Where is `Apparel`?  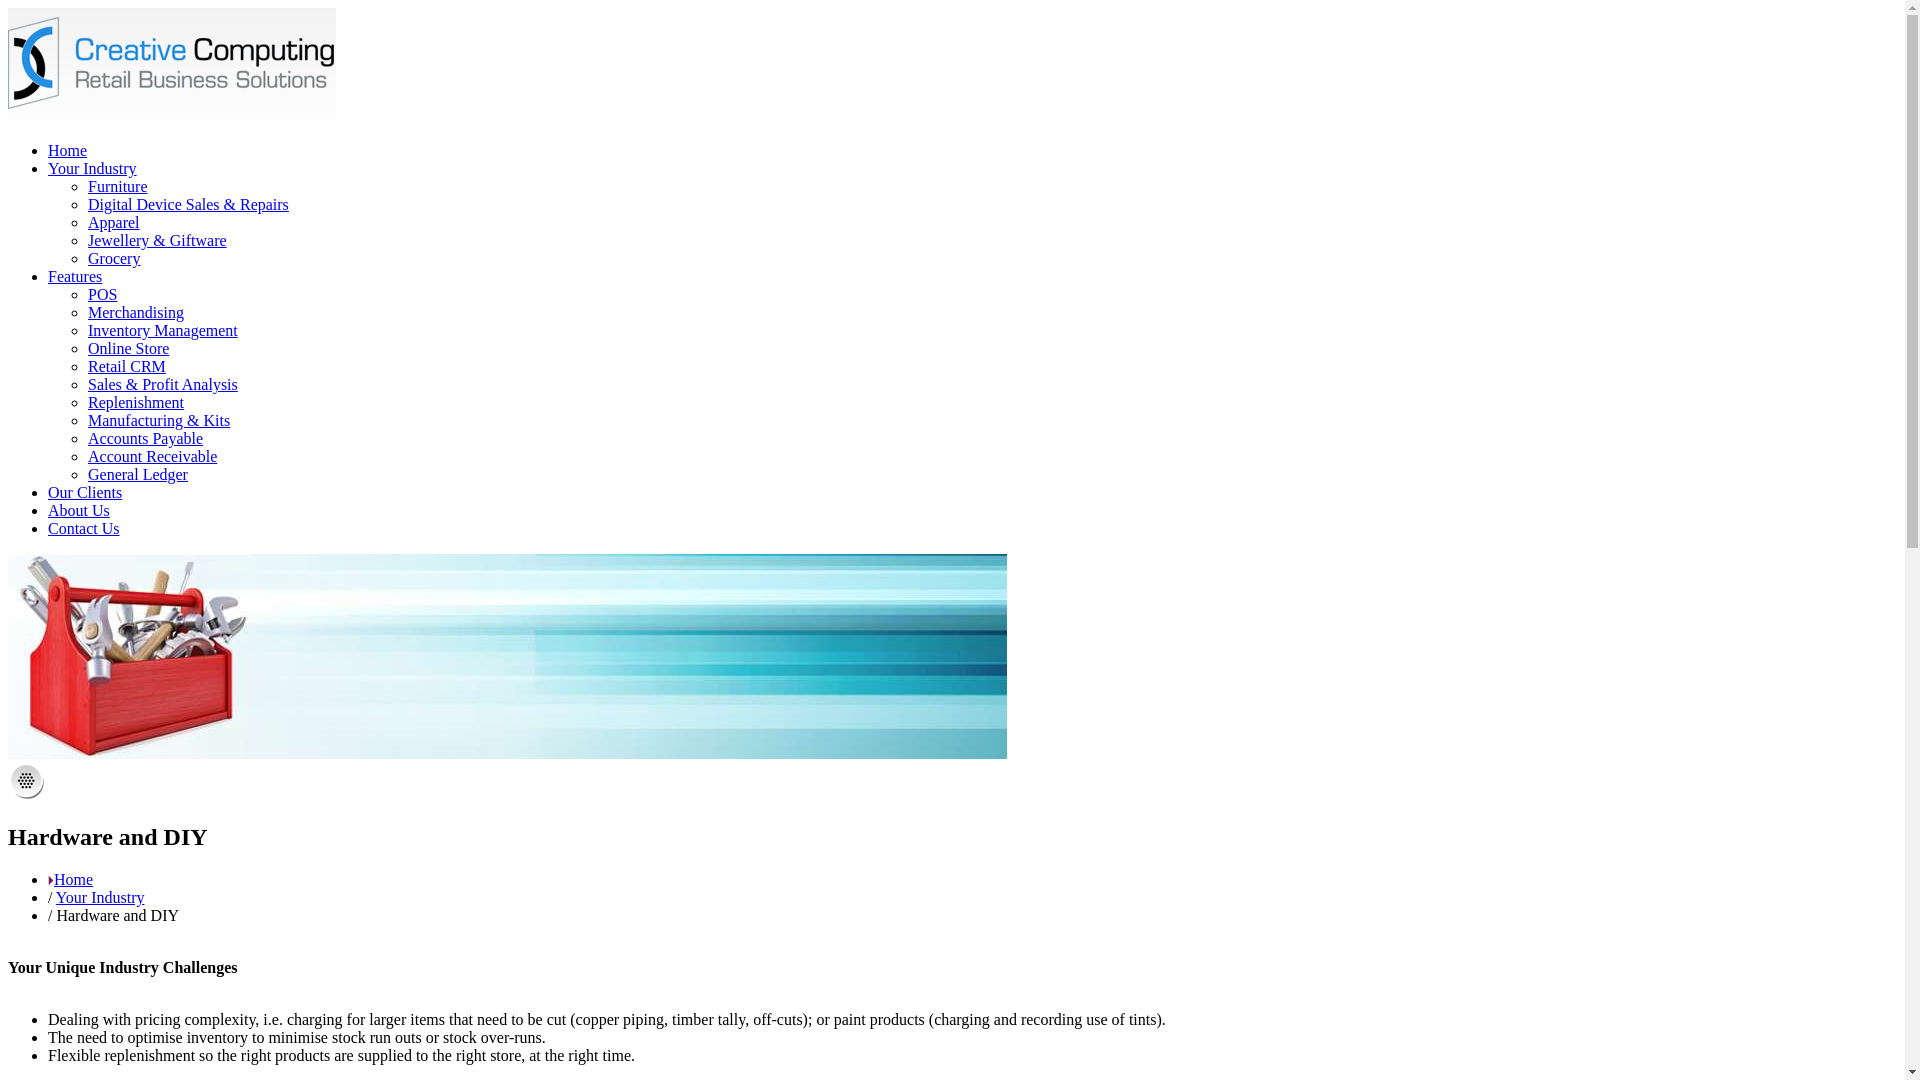
Apparel is located at coordinates (114, 222).